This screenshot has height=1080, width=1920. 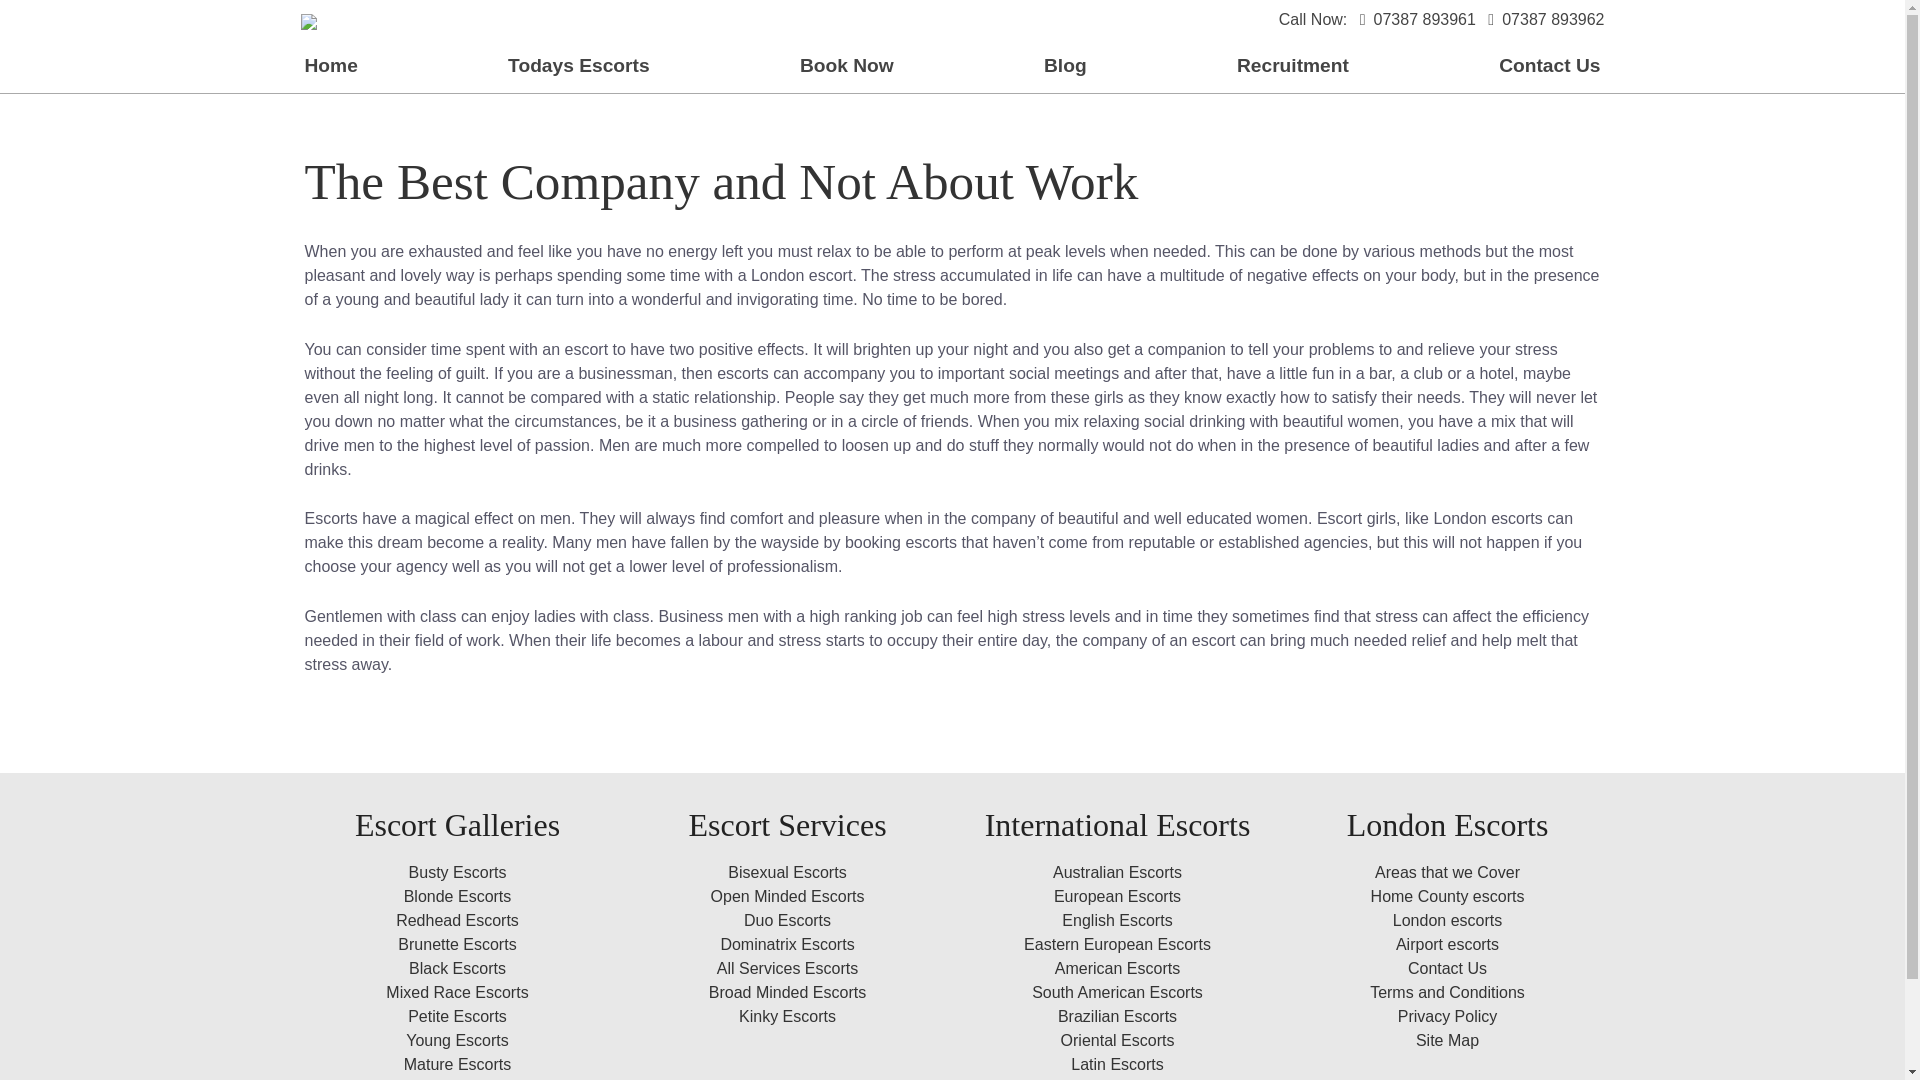 I want to click on Dominatrix Escorts, so click(x=787, y=944).